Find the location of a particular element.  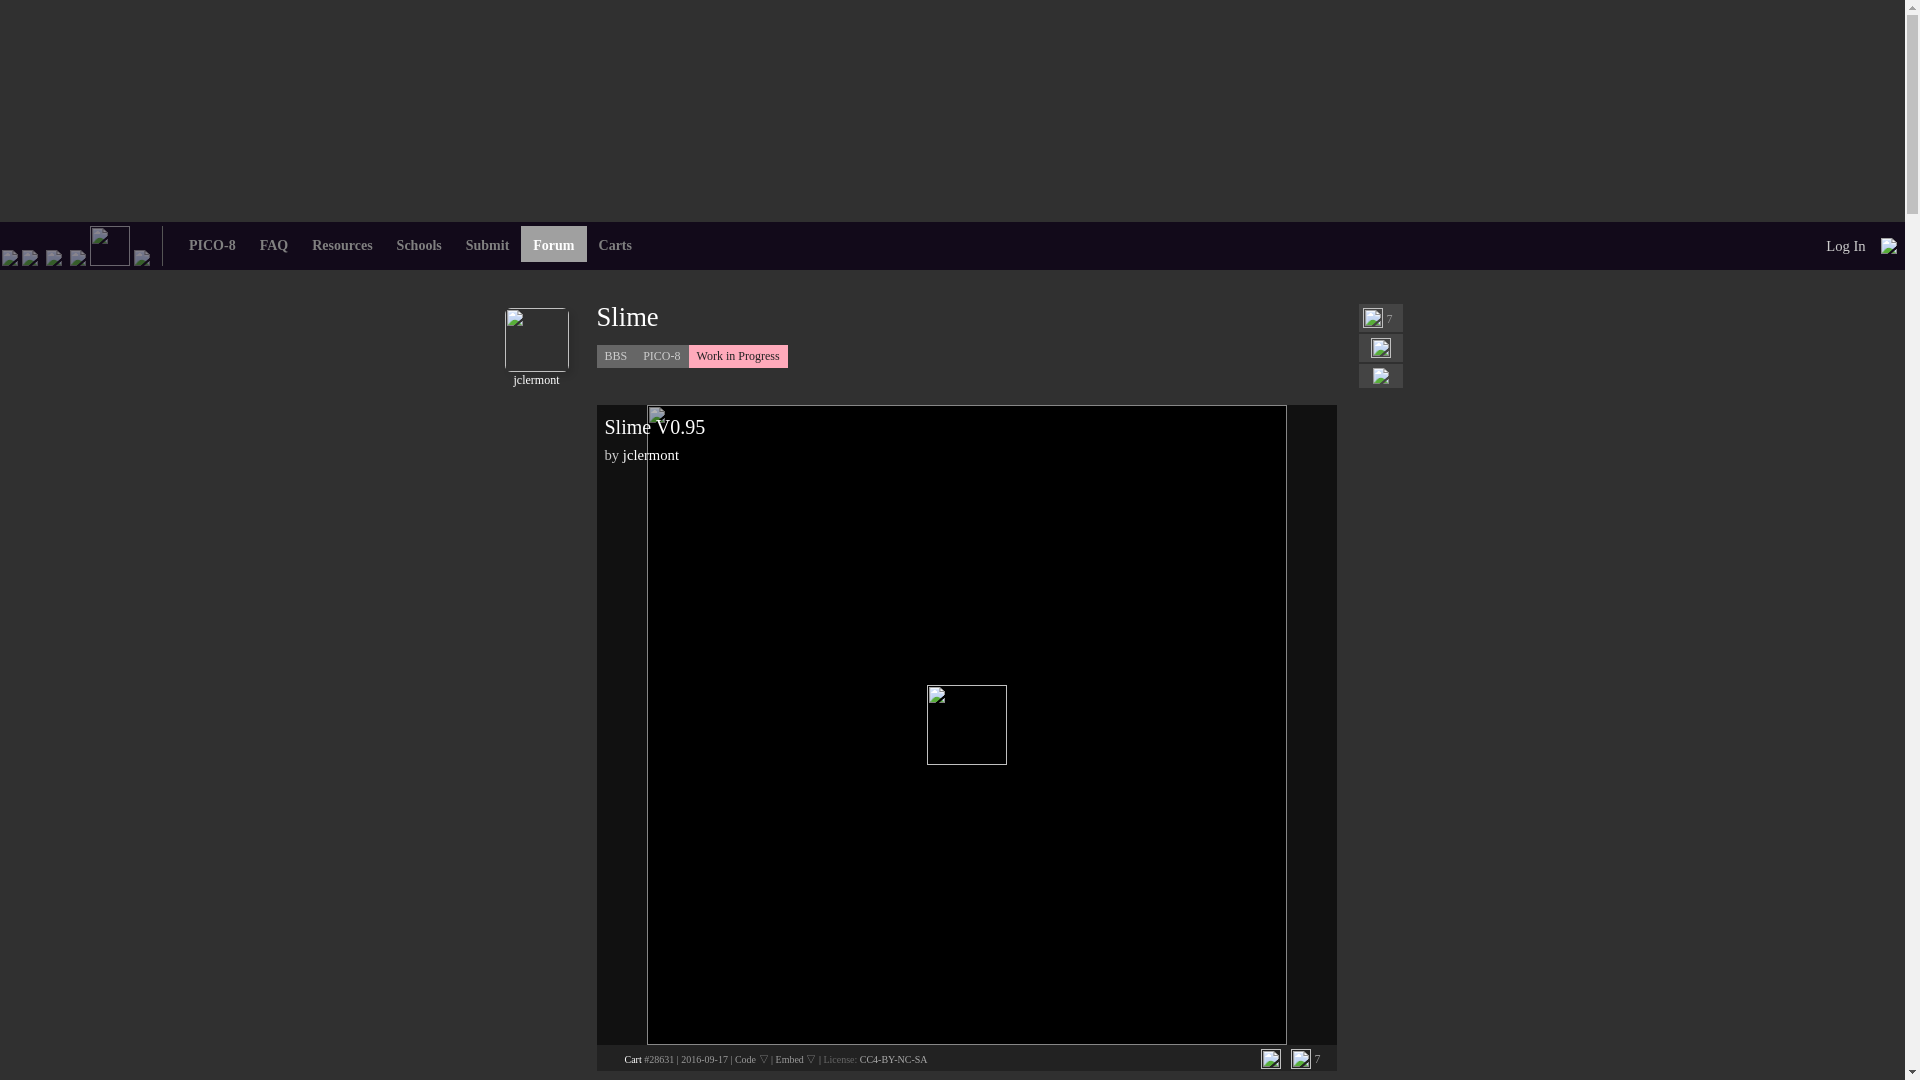

2016-09-17 01:13:48 is located at coordinates (704, 1059).